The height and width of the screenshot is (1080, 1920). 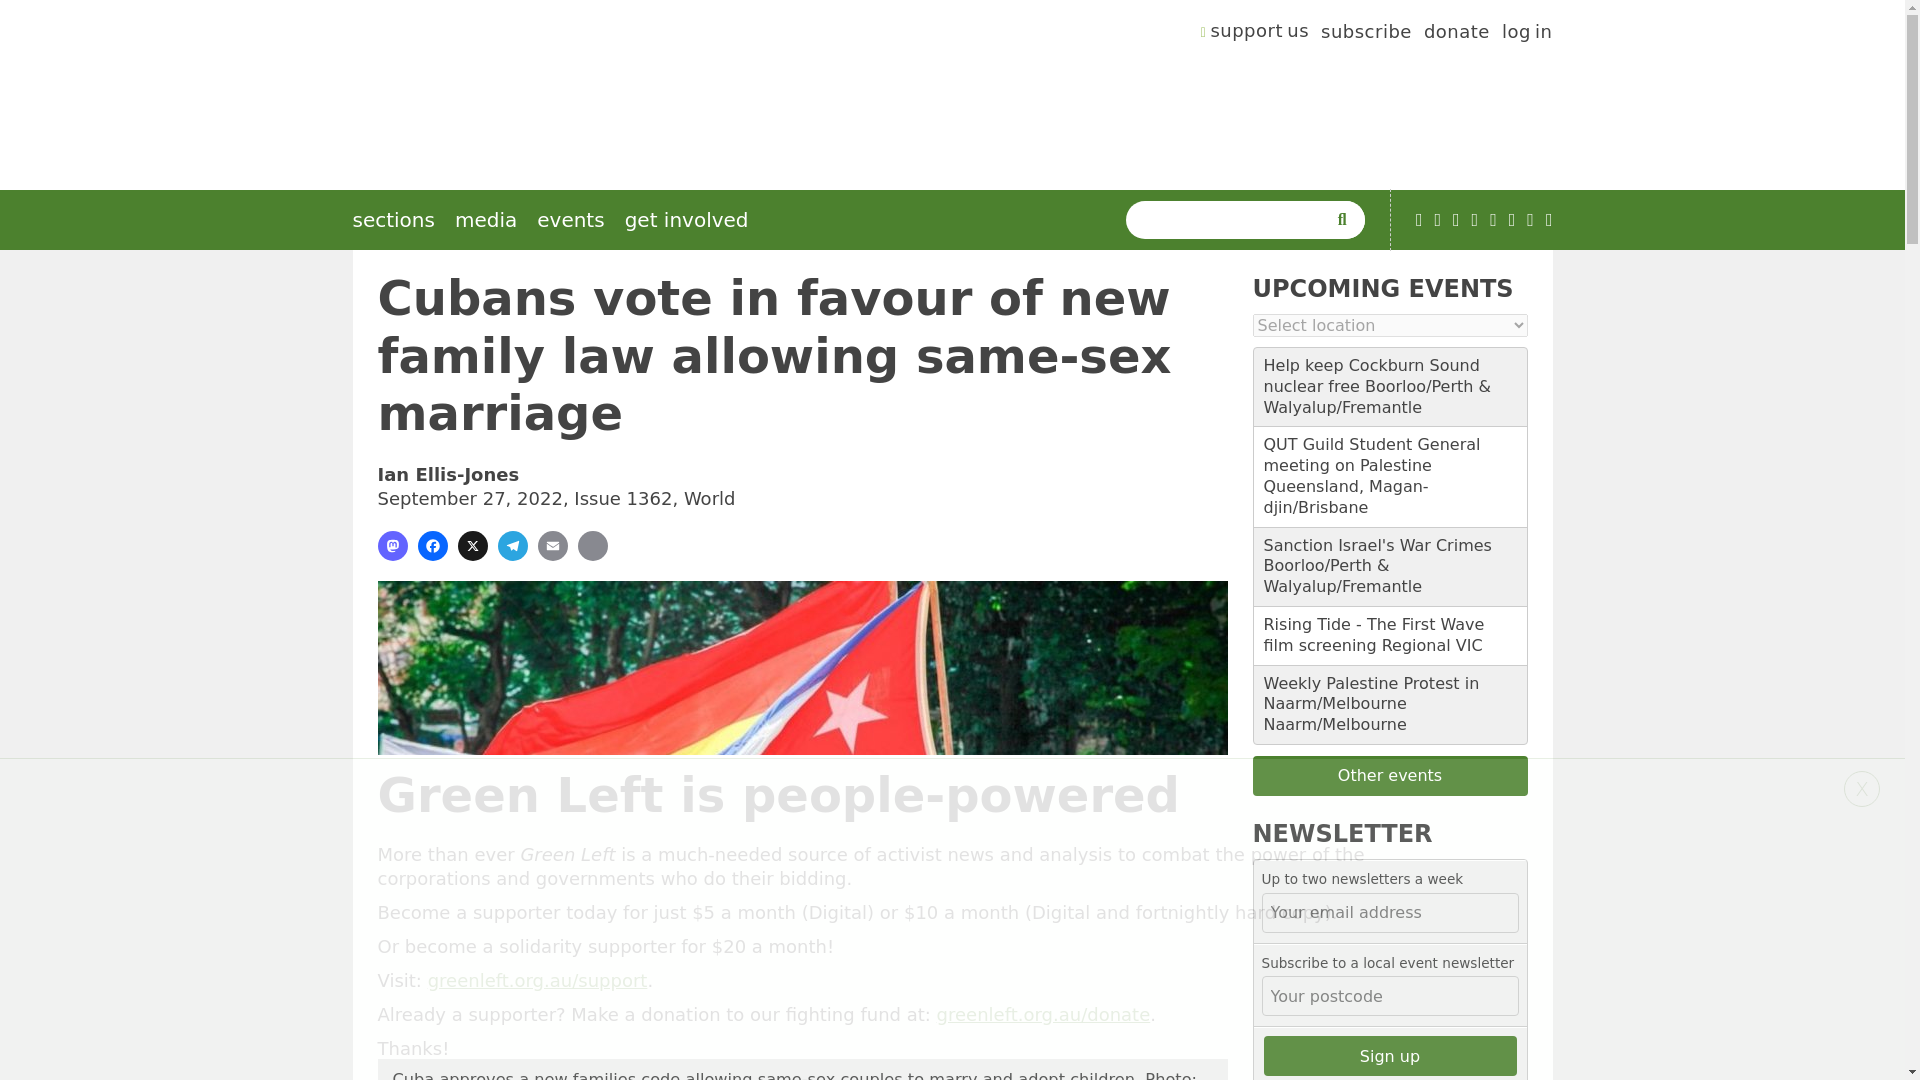 What do you see at coordinates (1527, 34) in the screenshot?
I see `log in` at bounding box center [1527, 34].